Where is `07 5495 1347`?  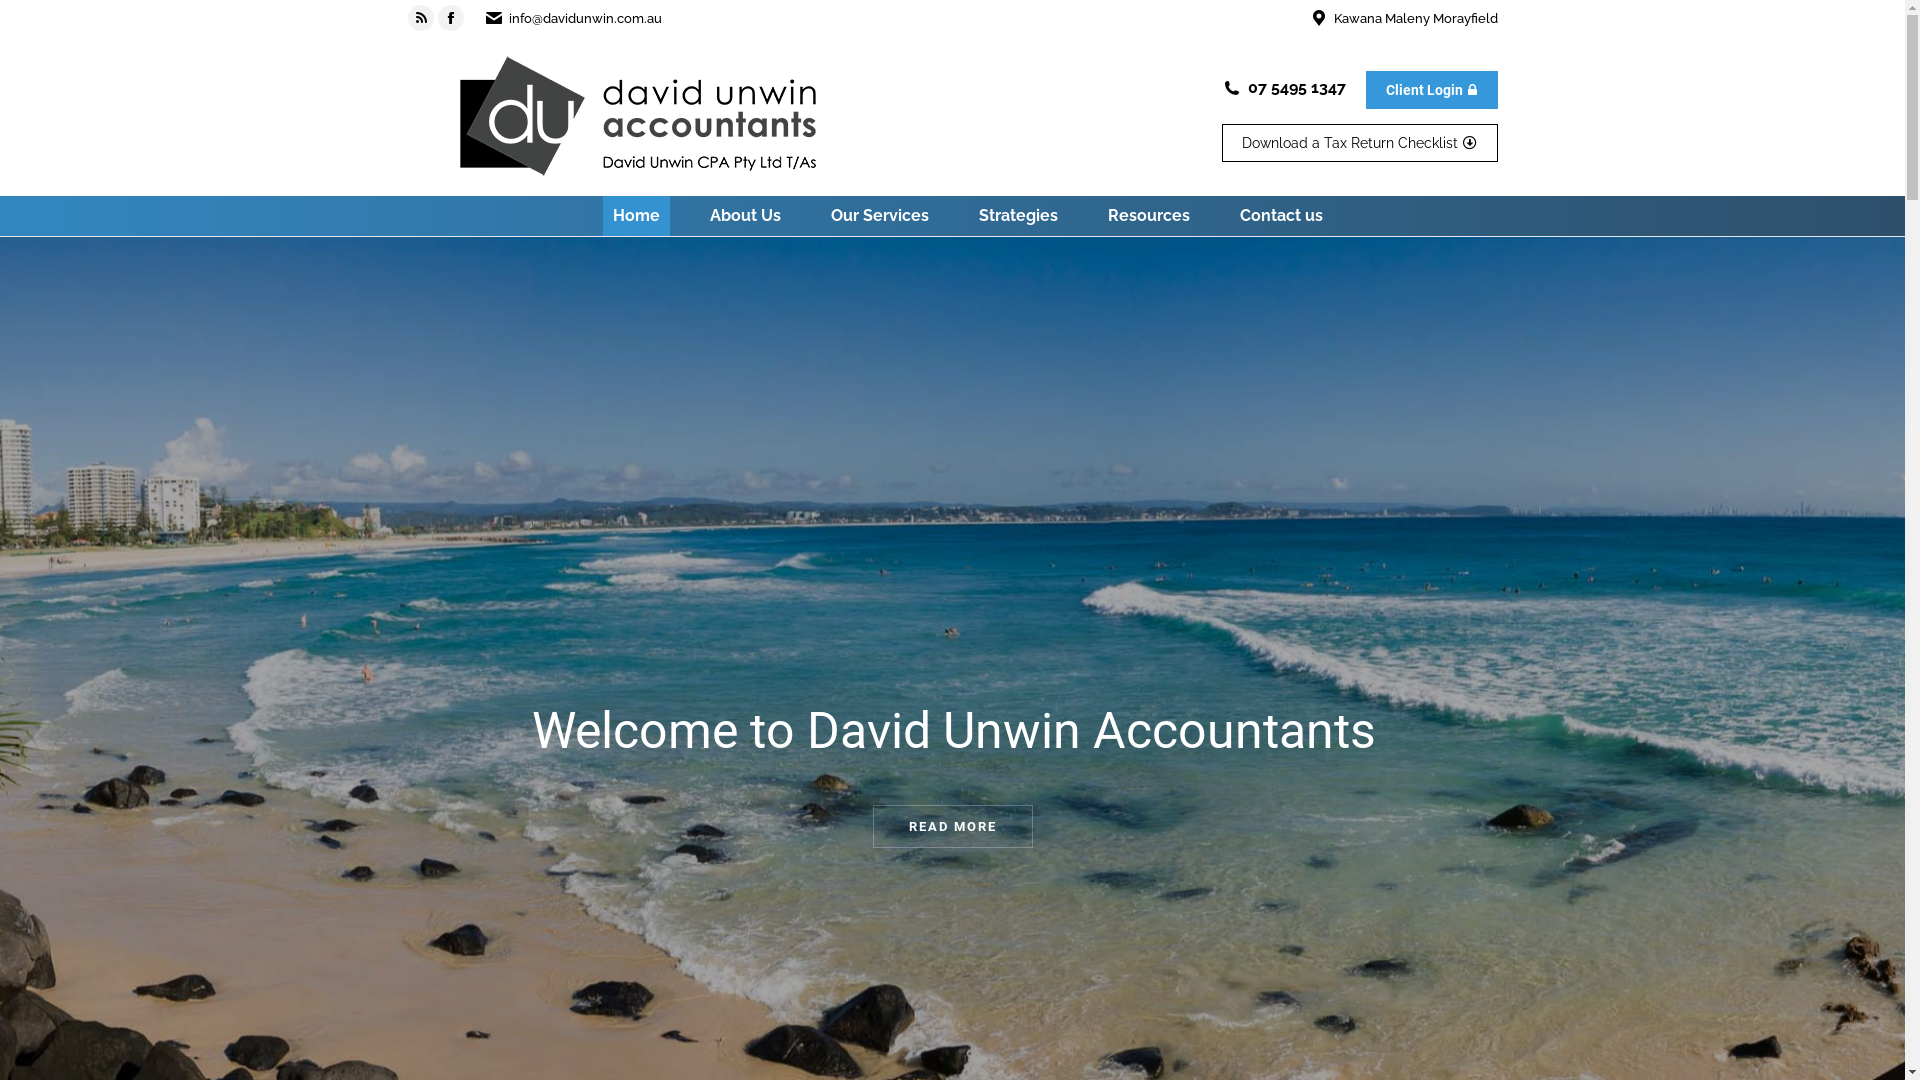 07 5495 1347 is located at coordinates (1297, 86).